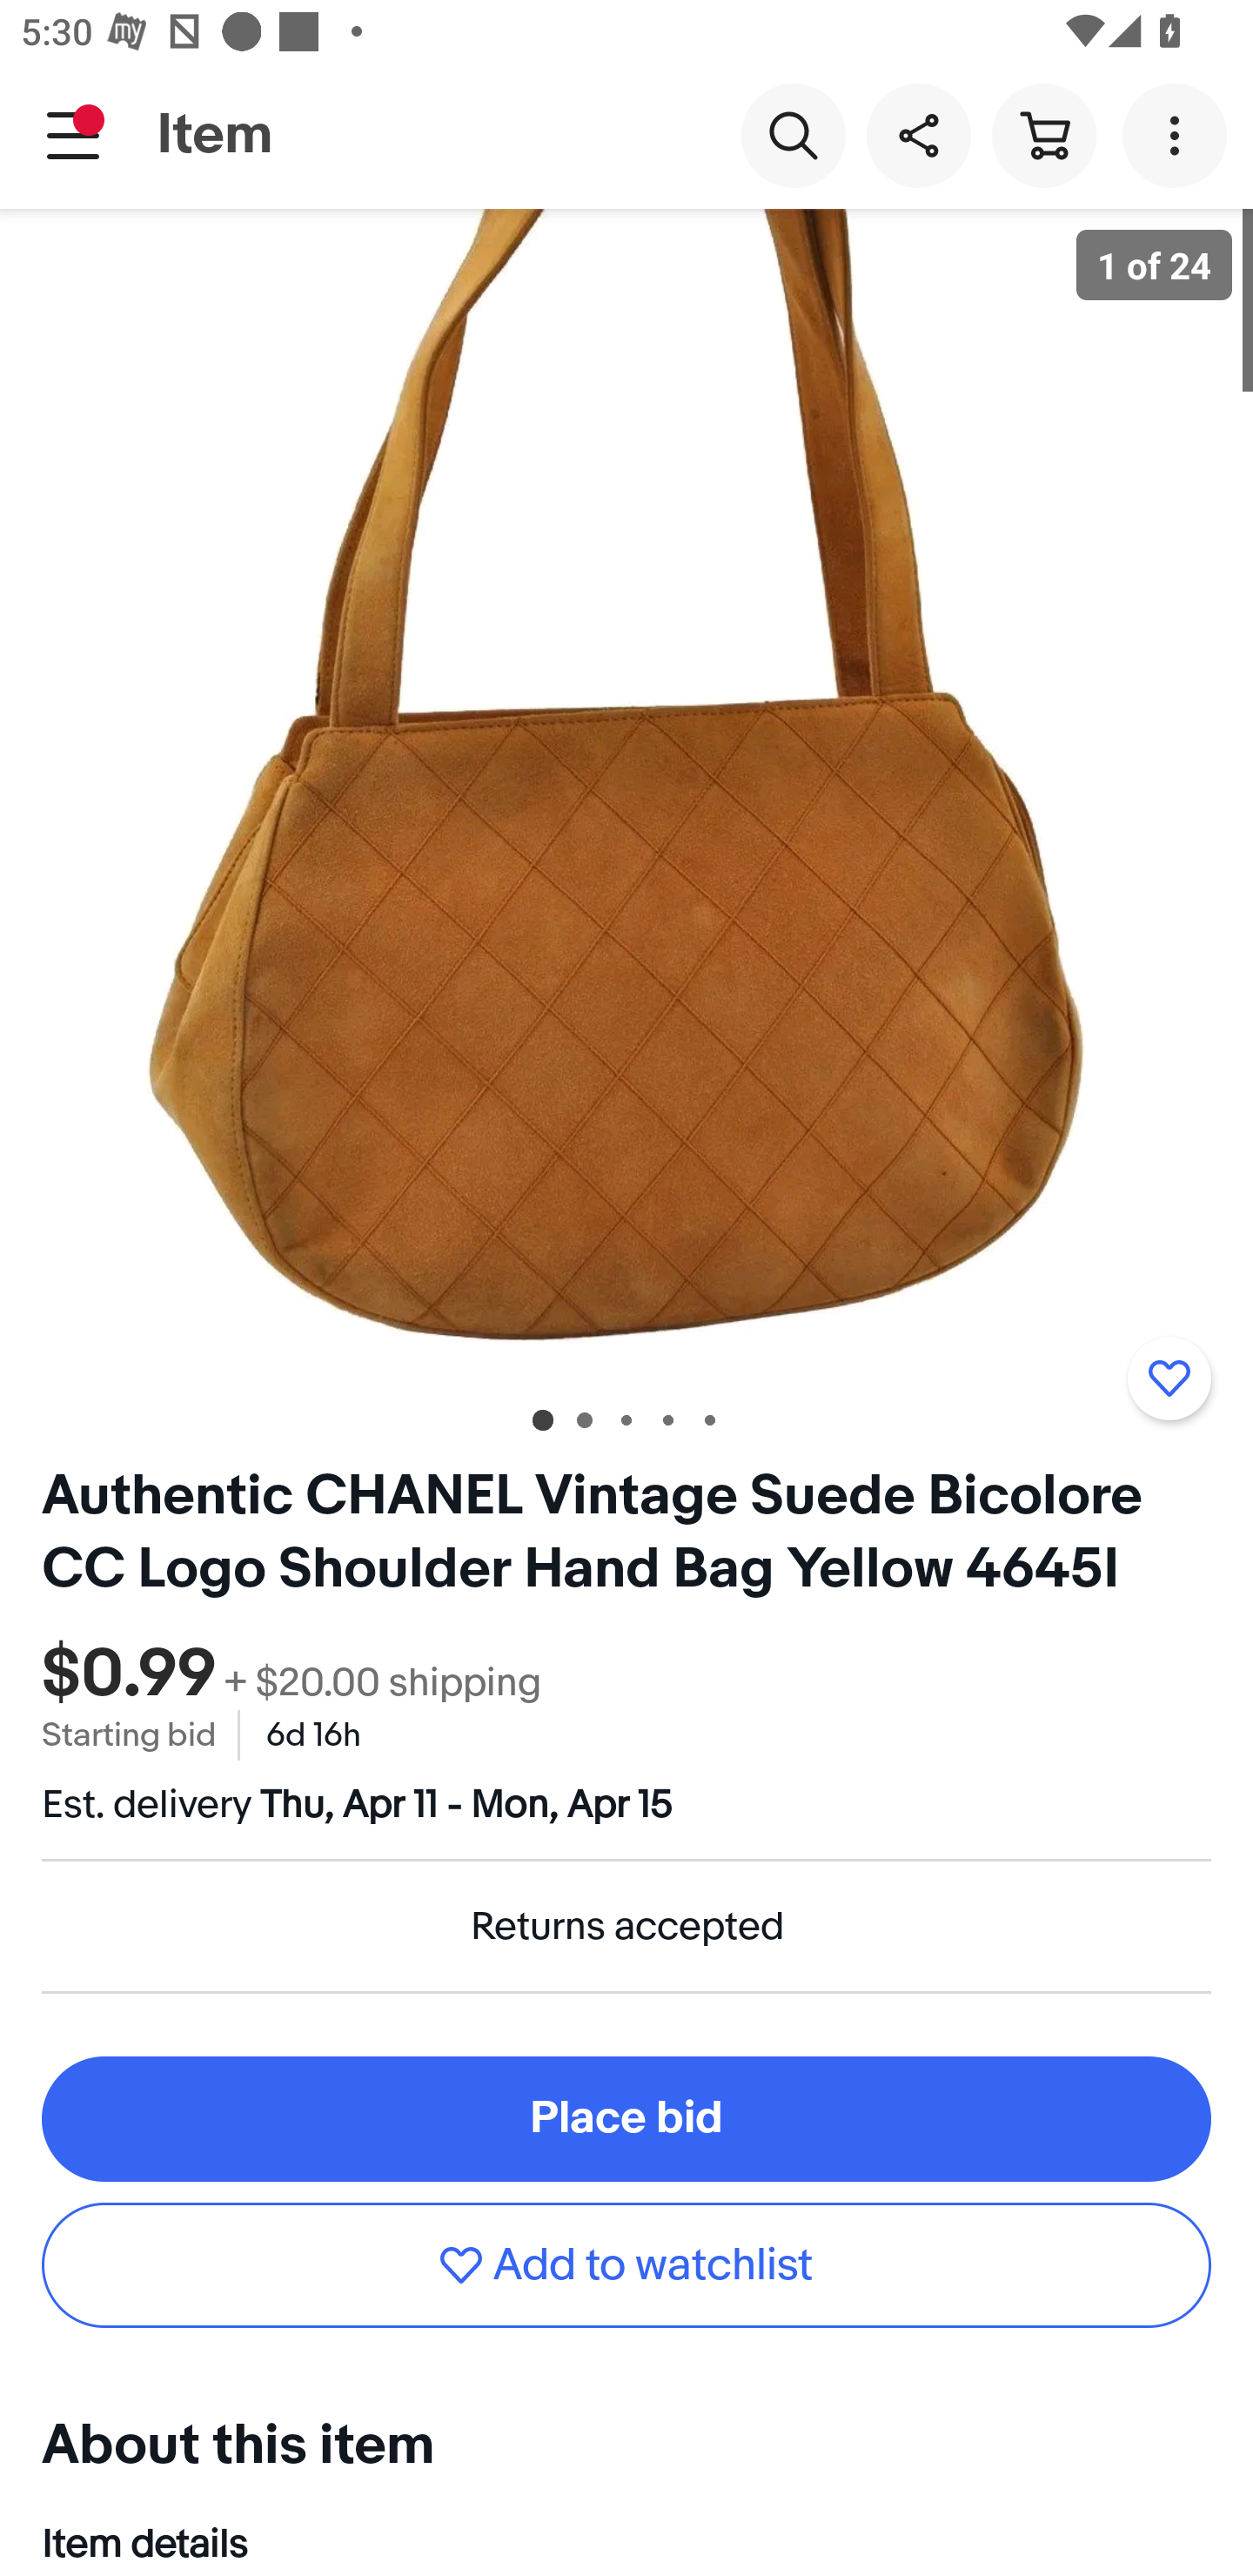  What do you see at coordinates (1169, 1378) in the screenshot?
I see `Add to watchlist` at bounding box center [1169, 1378].